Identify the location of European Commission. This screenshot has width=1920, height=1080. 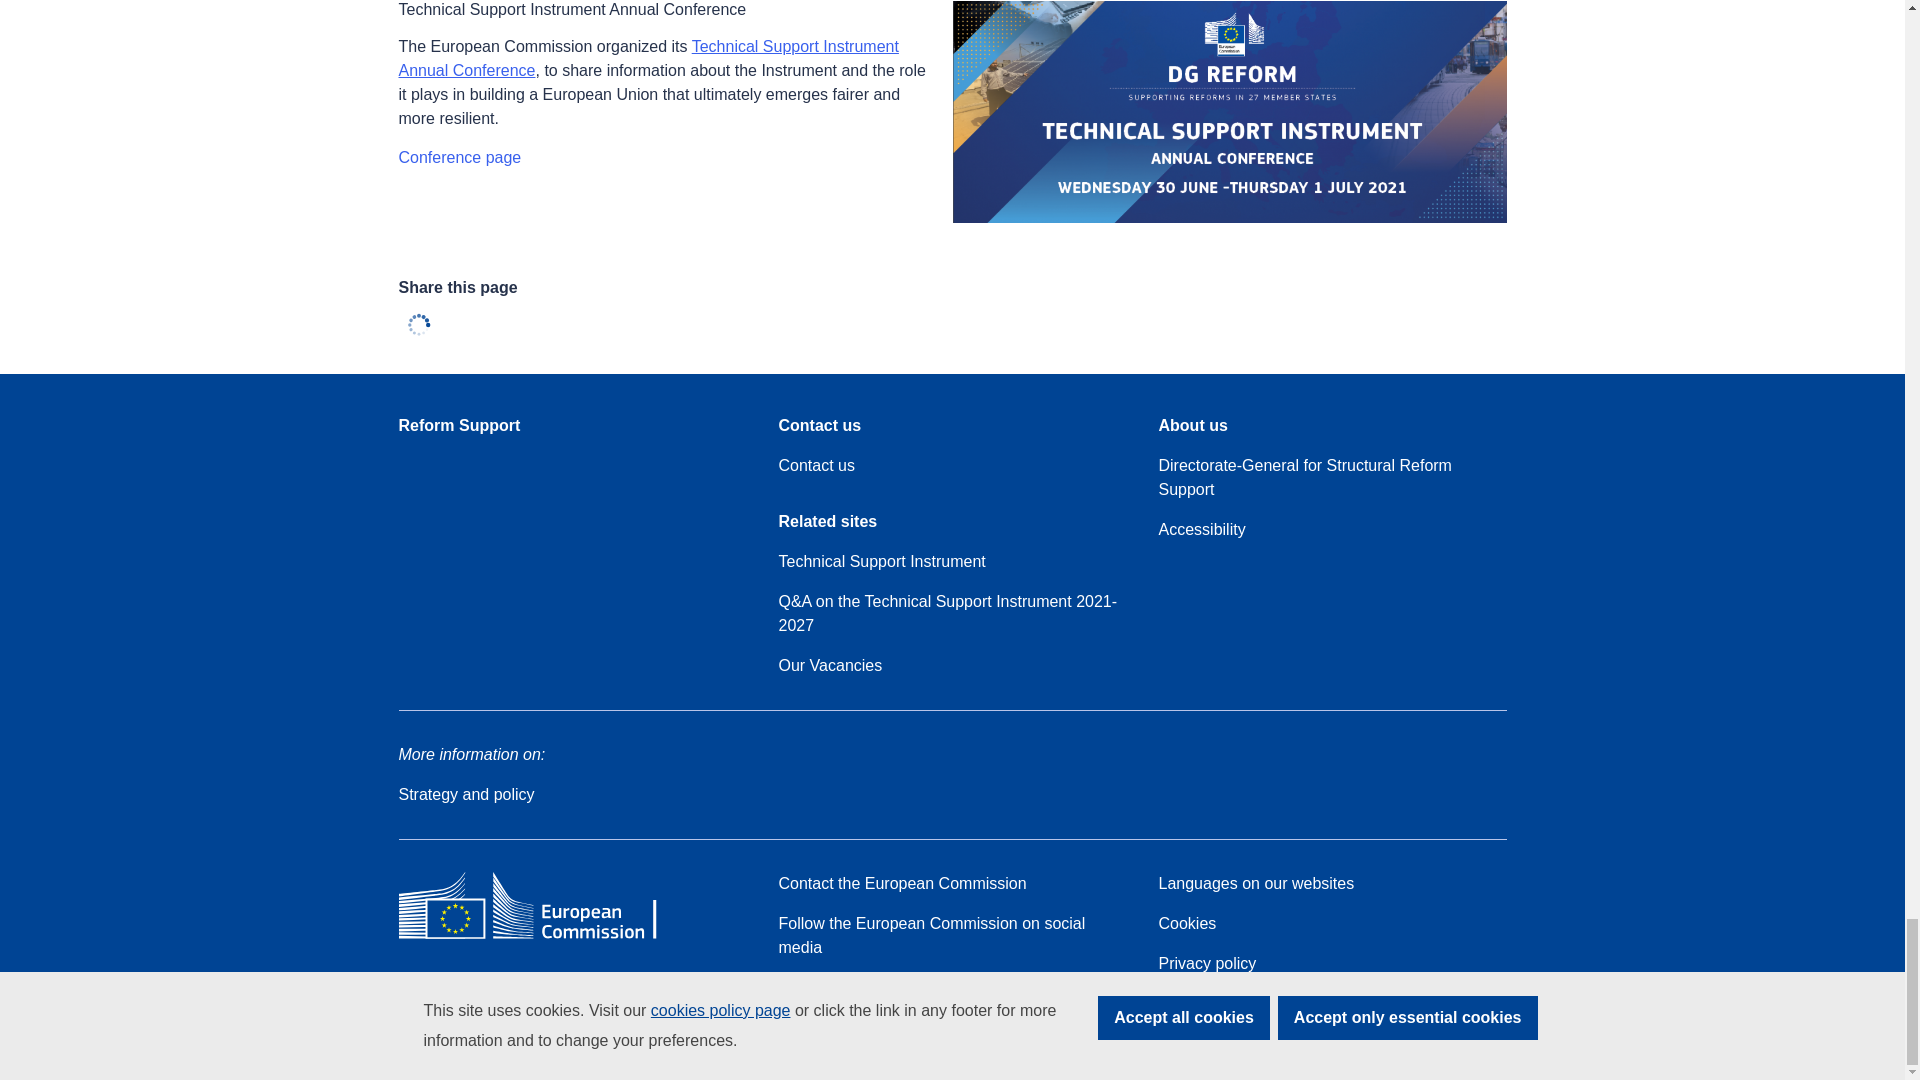
(542, 938).